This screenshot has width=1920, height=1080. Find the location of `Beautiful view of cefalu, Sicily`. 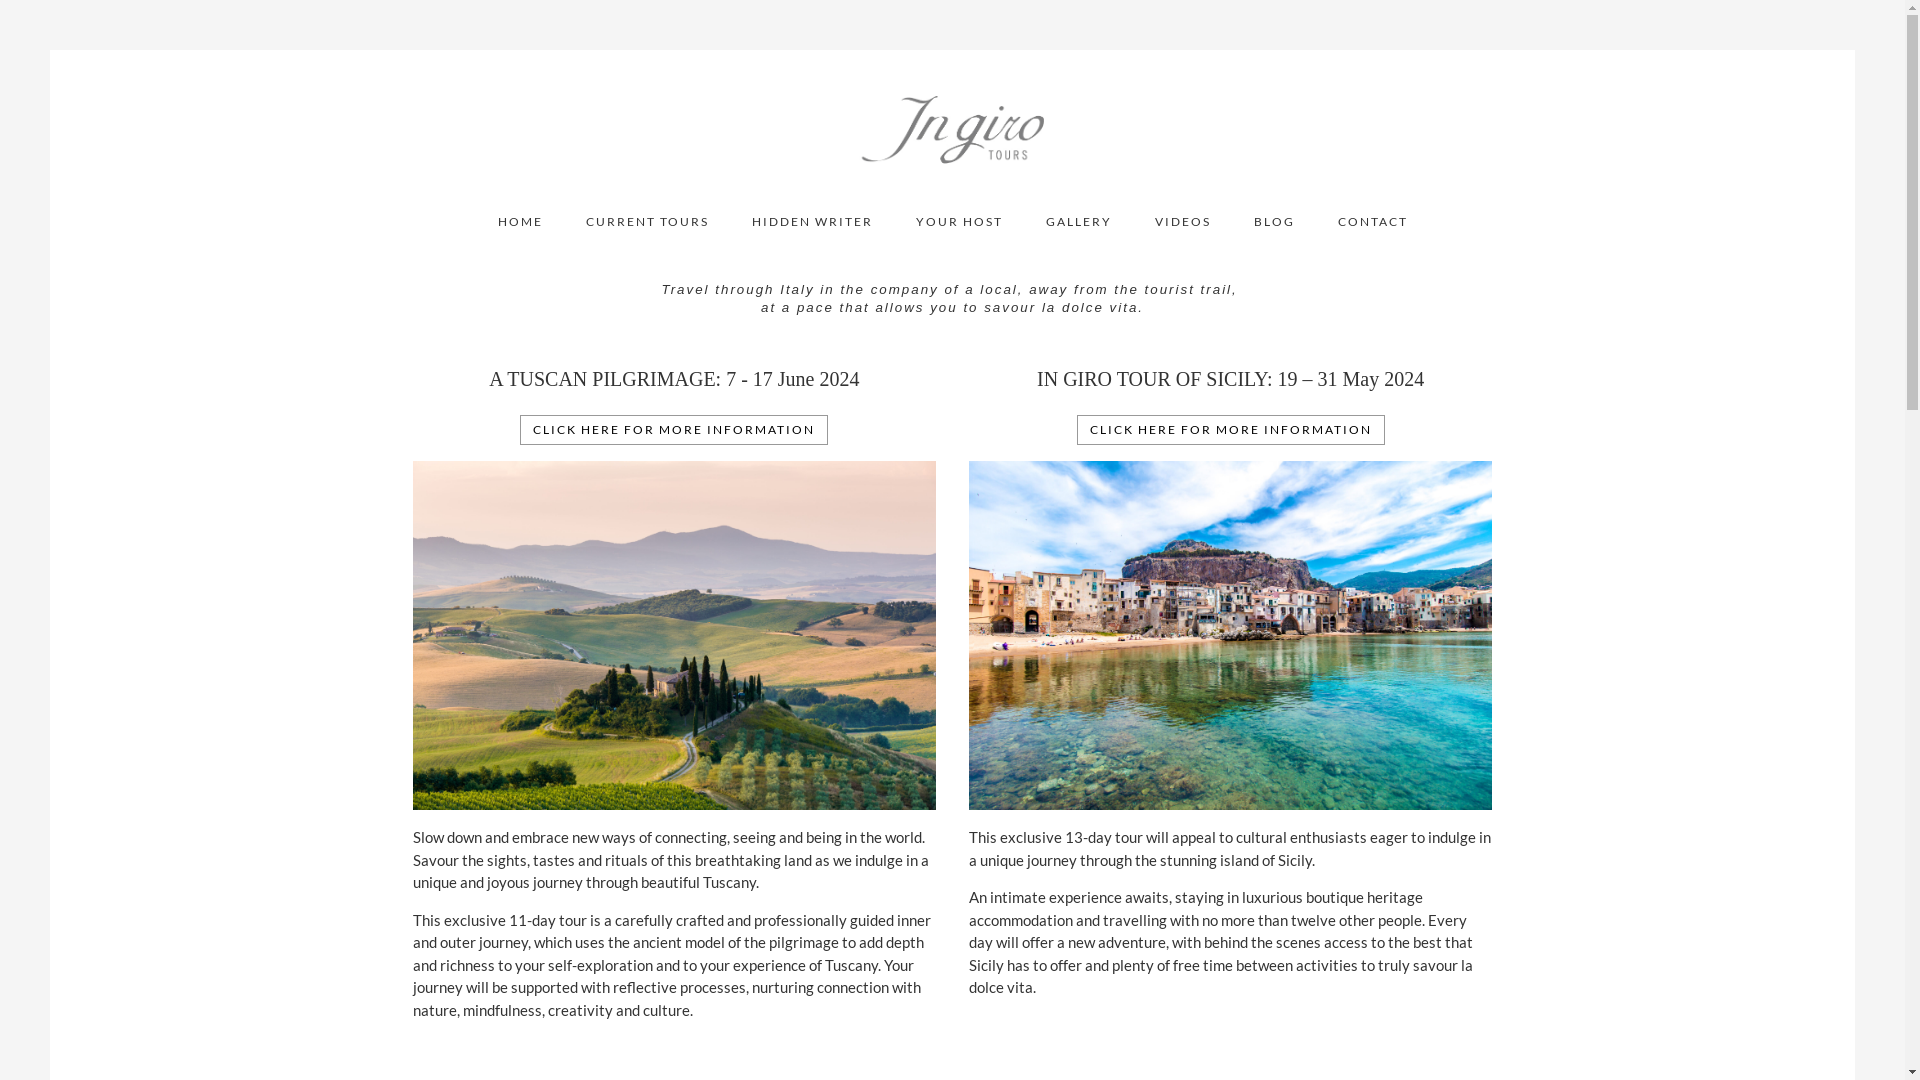

Beautiful view of cefalu, Sicily is located at coordinates (1230, 636).